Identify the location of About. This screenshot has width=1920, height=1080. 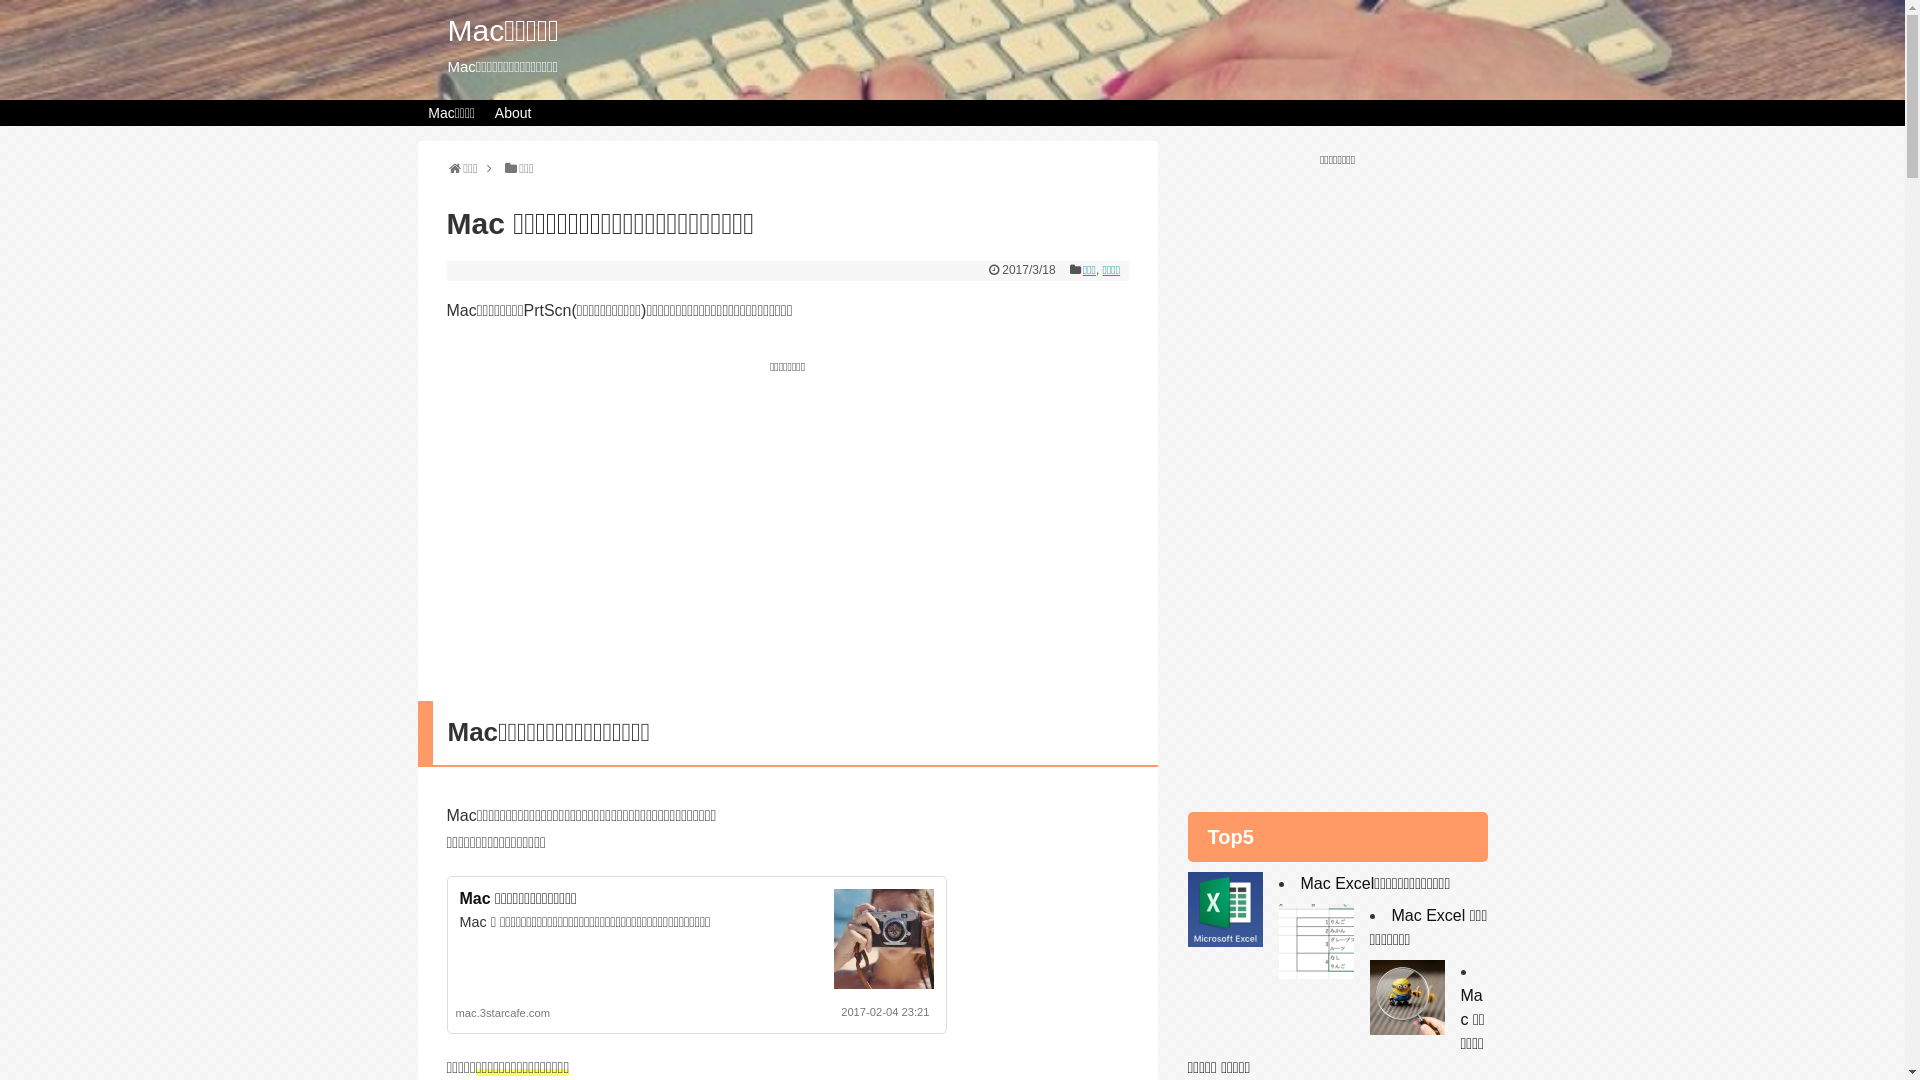
(513, 113).